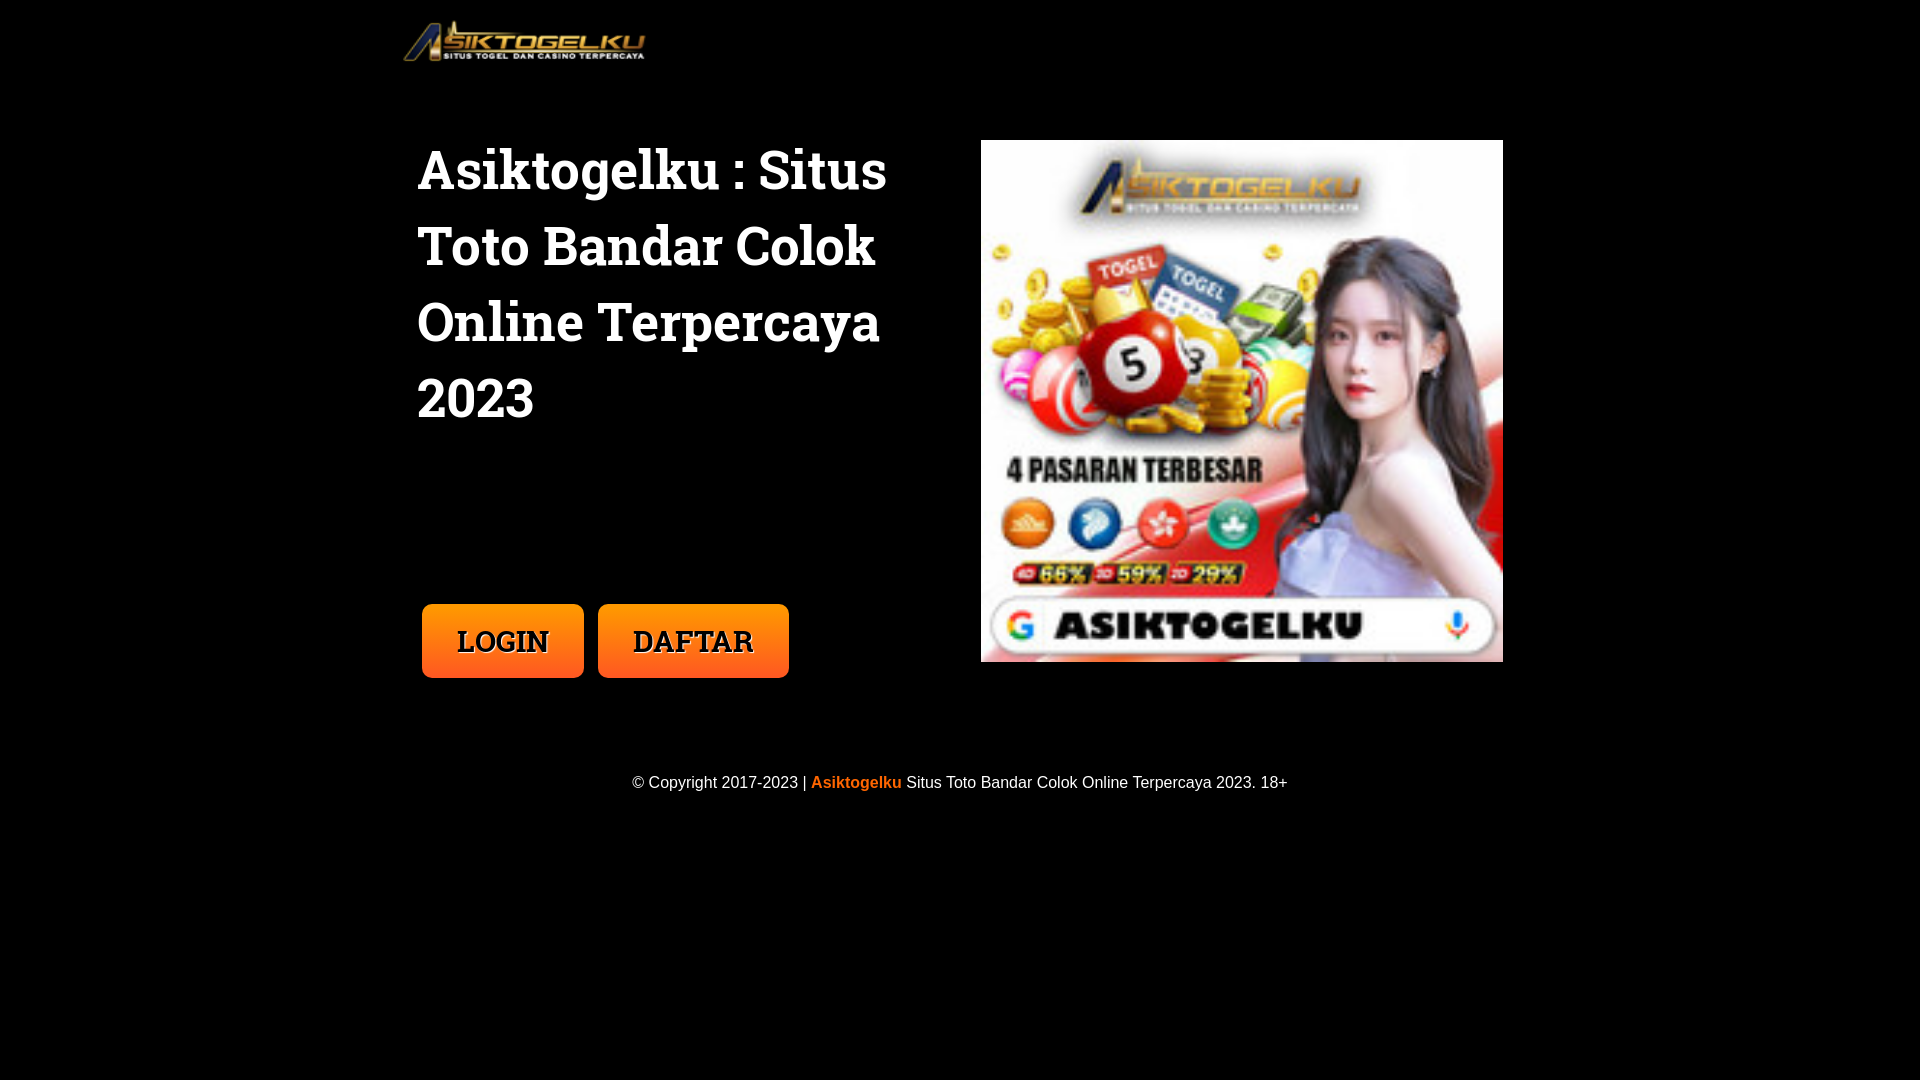  What do you see at coordinates (856, 782) in the screenshot?
I see `Asiktogelku` at bounding box center [856, 782].